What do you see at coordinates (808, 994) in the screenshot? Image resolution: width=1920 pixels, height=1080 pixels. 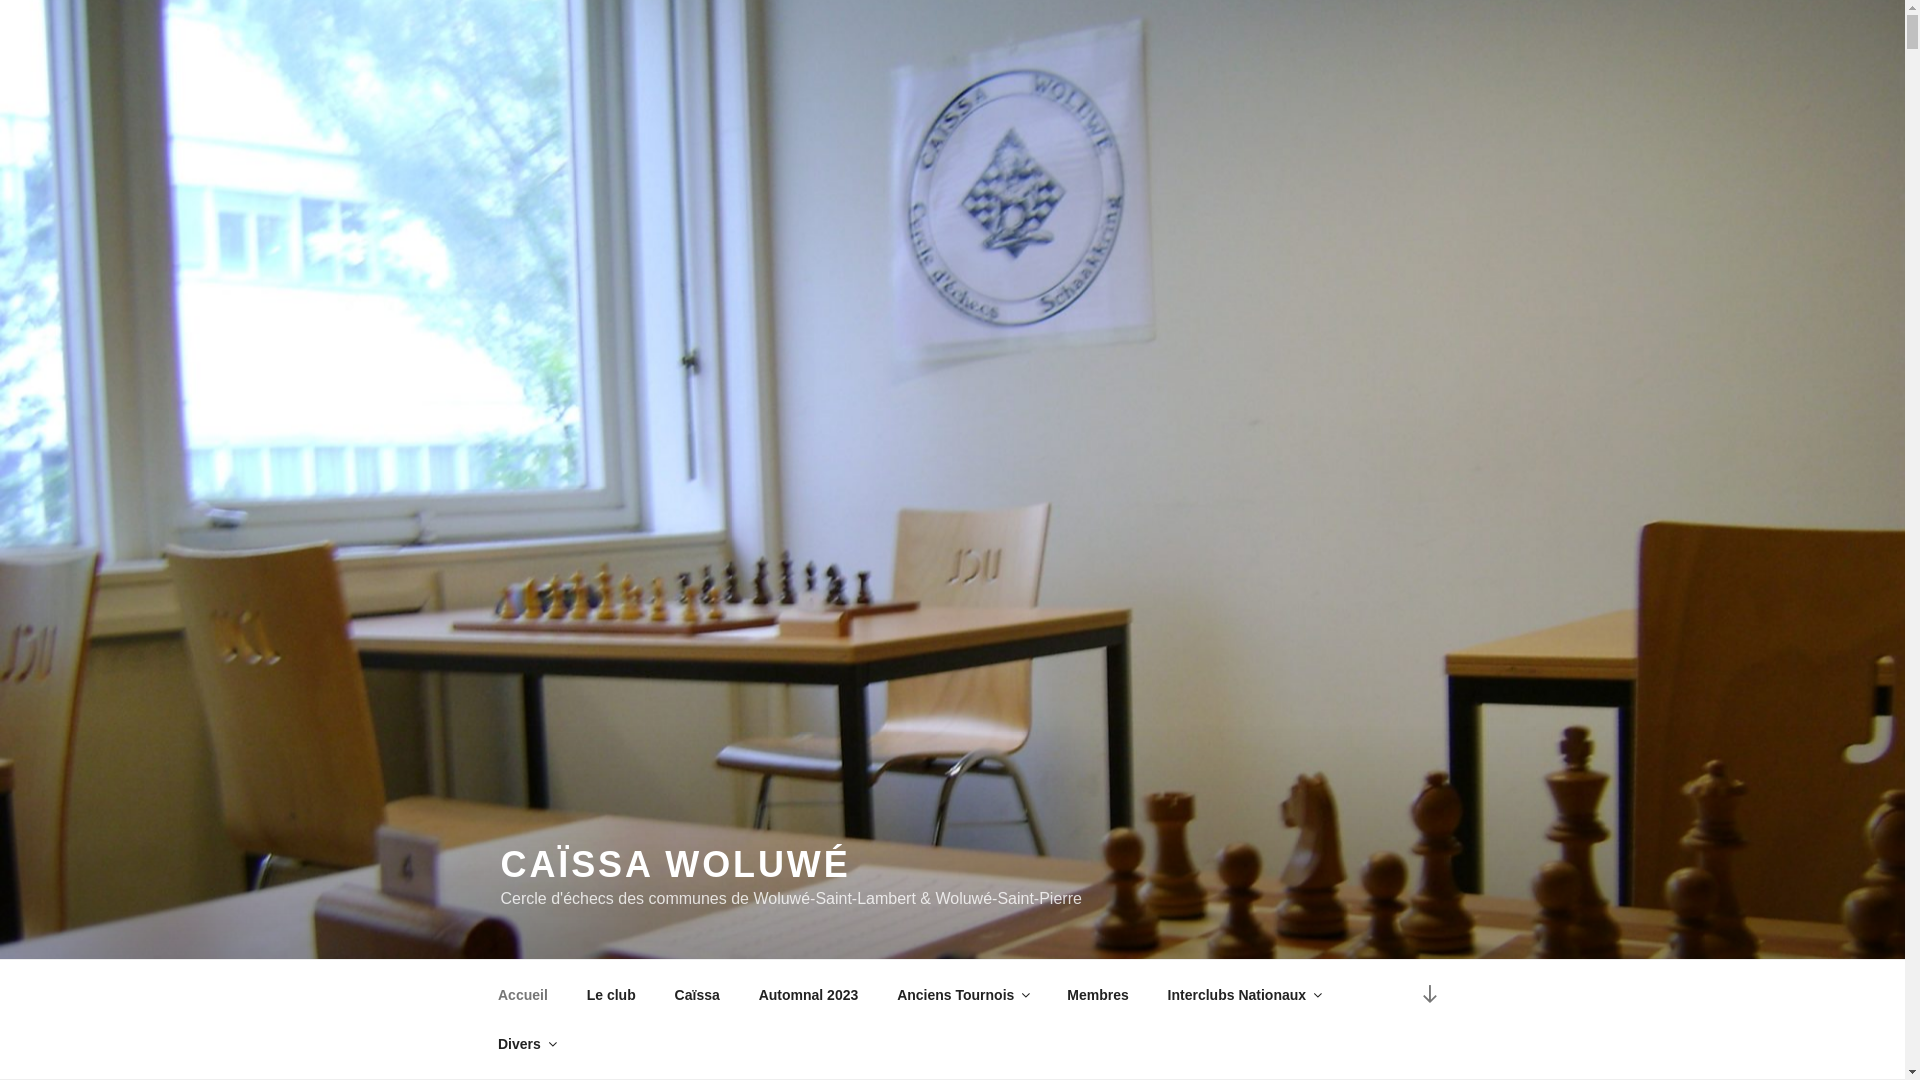 I see `Automnal 2023` at bounding box center [808, 994].